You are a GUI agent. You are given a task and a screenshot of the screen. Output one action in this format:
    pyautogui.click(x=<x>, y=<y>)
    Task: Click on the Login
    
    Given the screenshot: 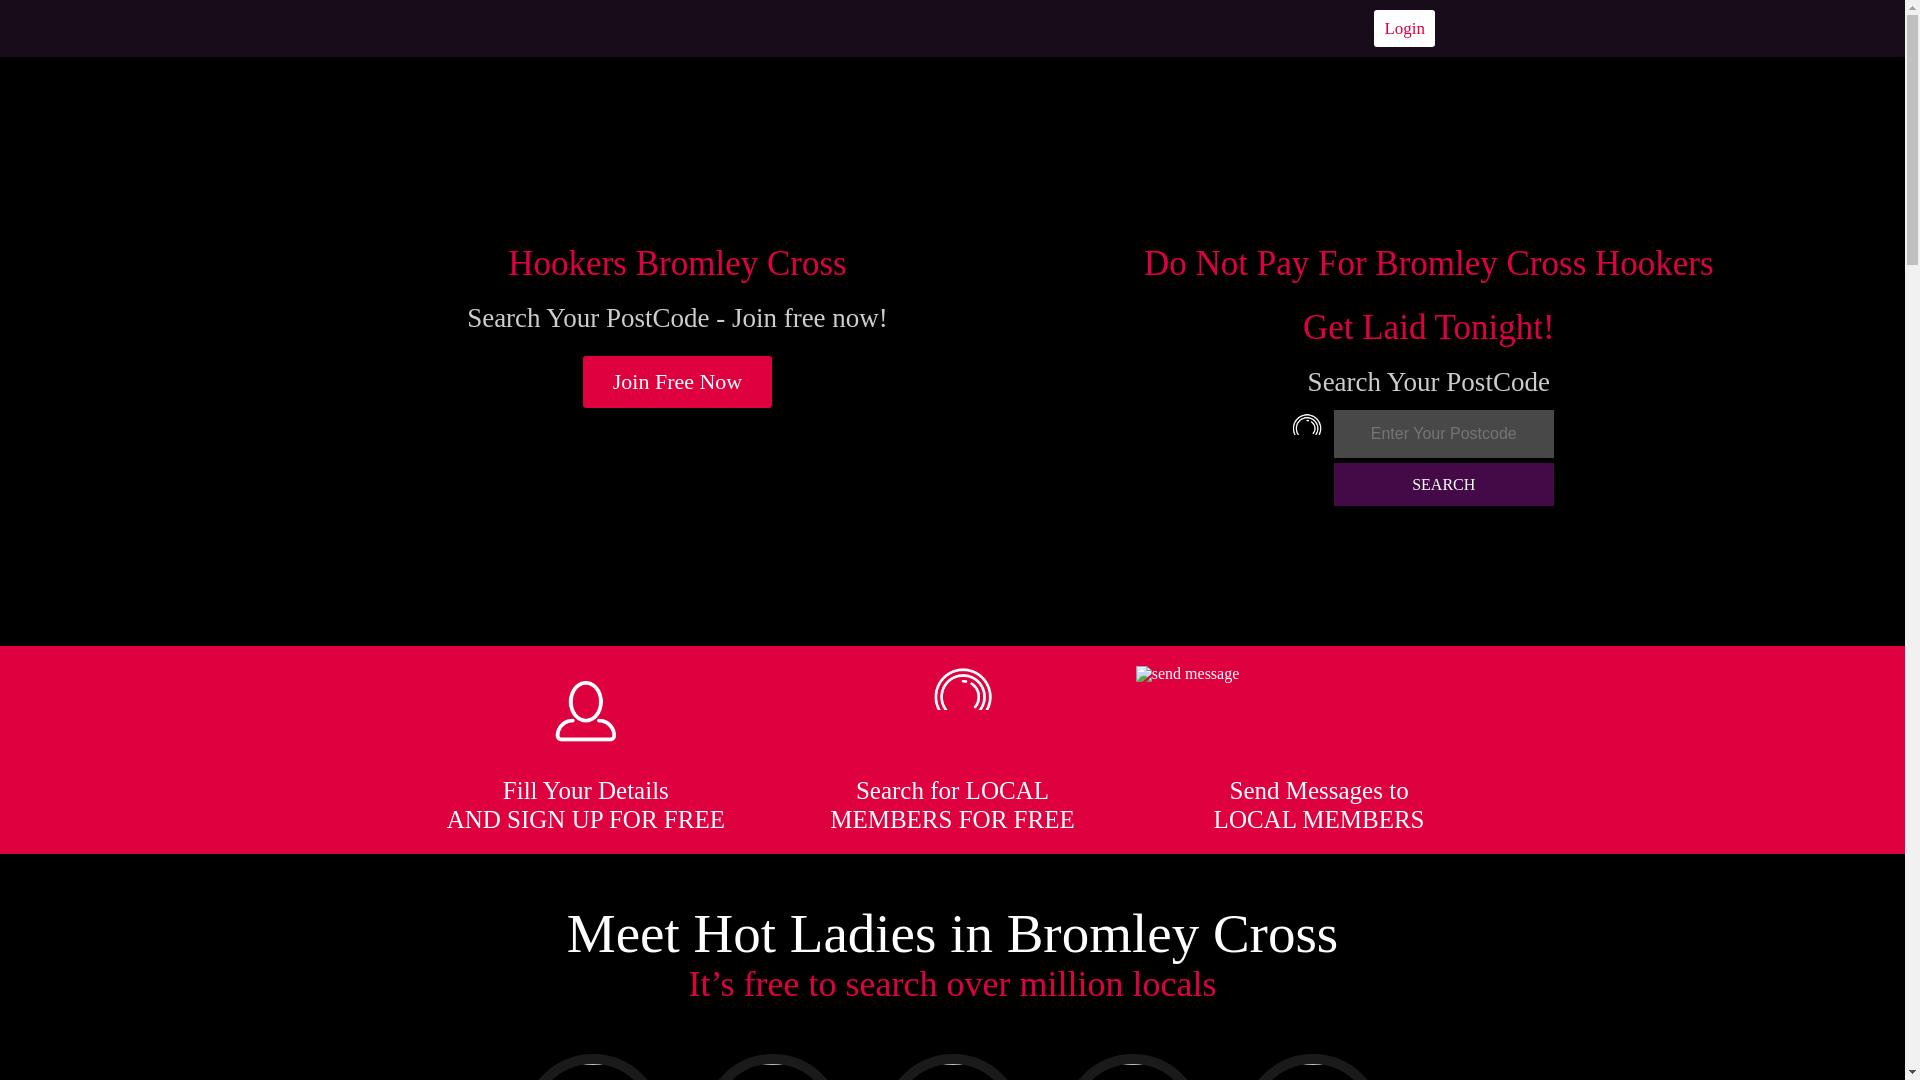 What is the action you would take?
    pyautogui.click(x=1404, y=28)
    